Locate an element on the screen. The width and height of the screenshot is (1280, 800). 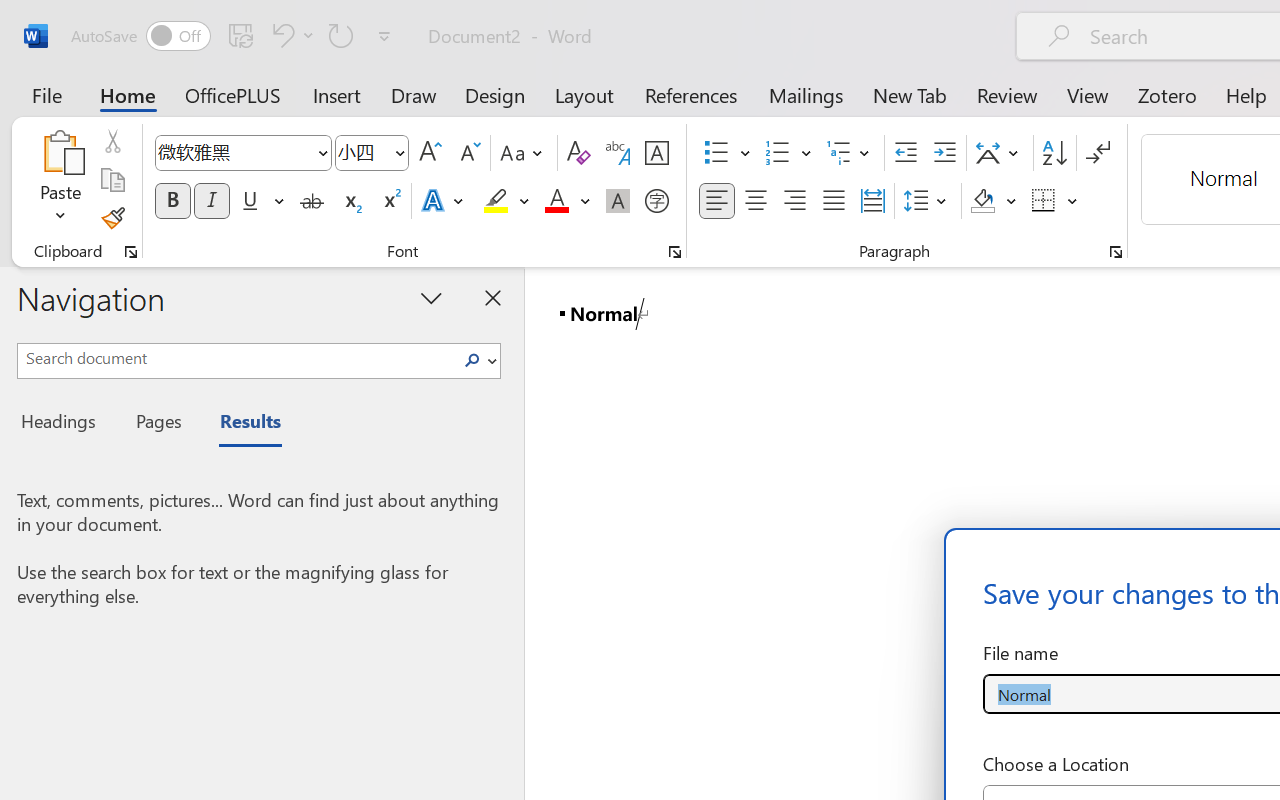
Italic is located at coordinates (212, 201).